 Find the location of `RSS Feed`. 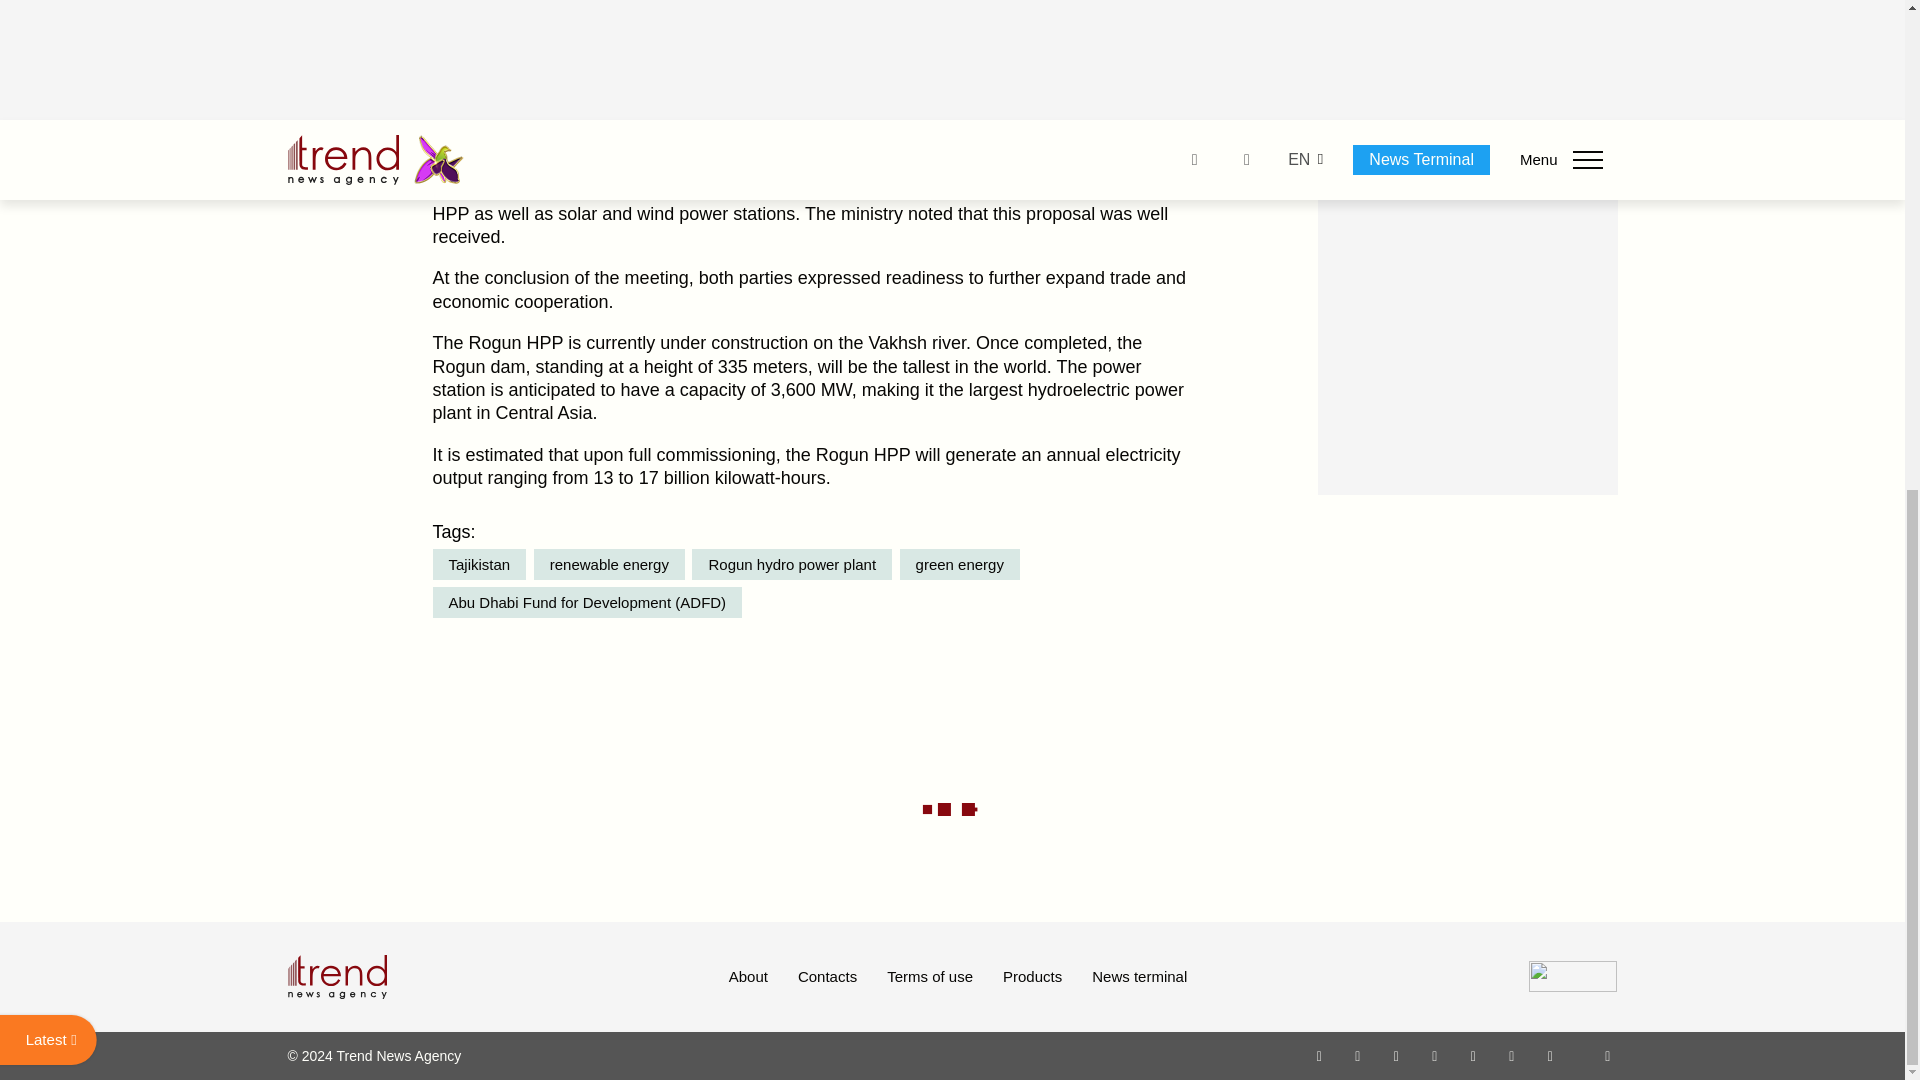

RSS Feed is located at coordinates (1608, 1055).